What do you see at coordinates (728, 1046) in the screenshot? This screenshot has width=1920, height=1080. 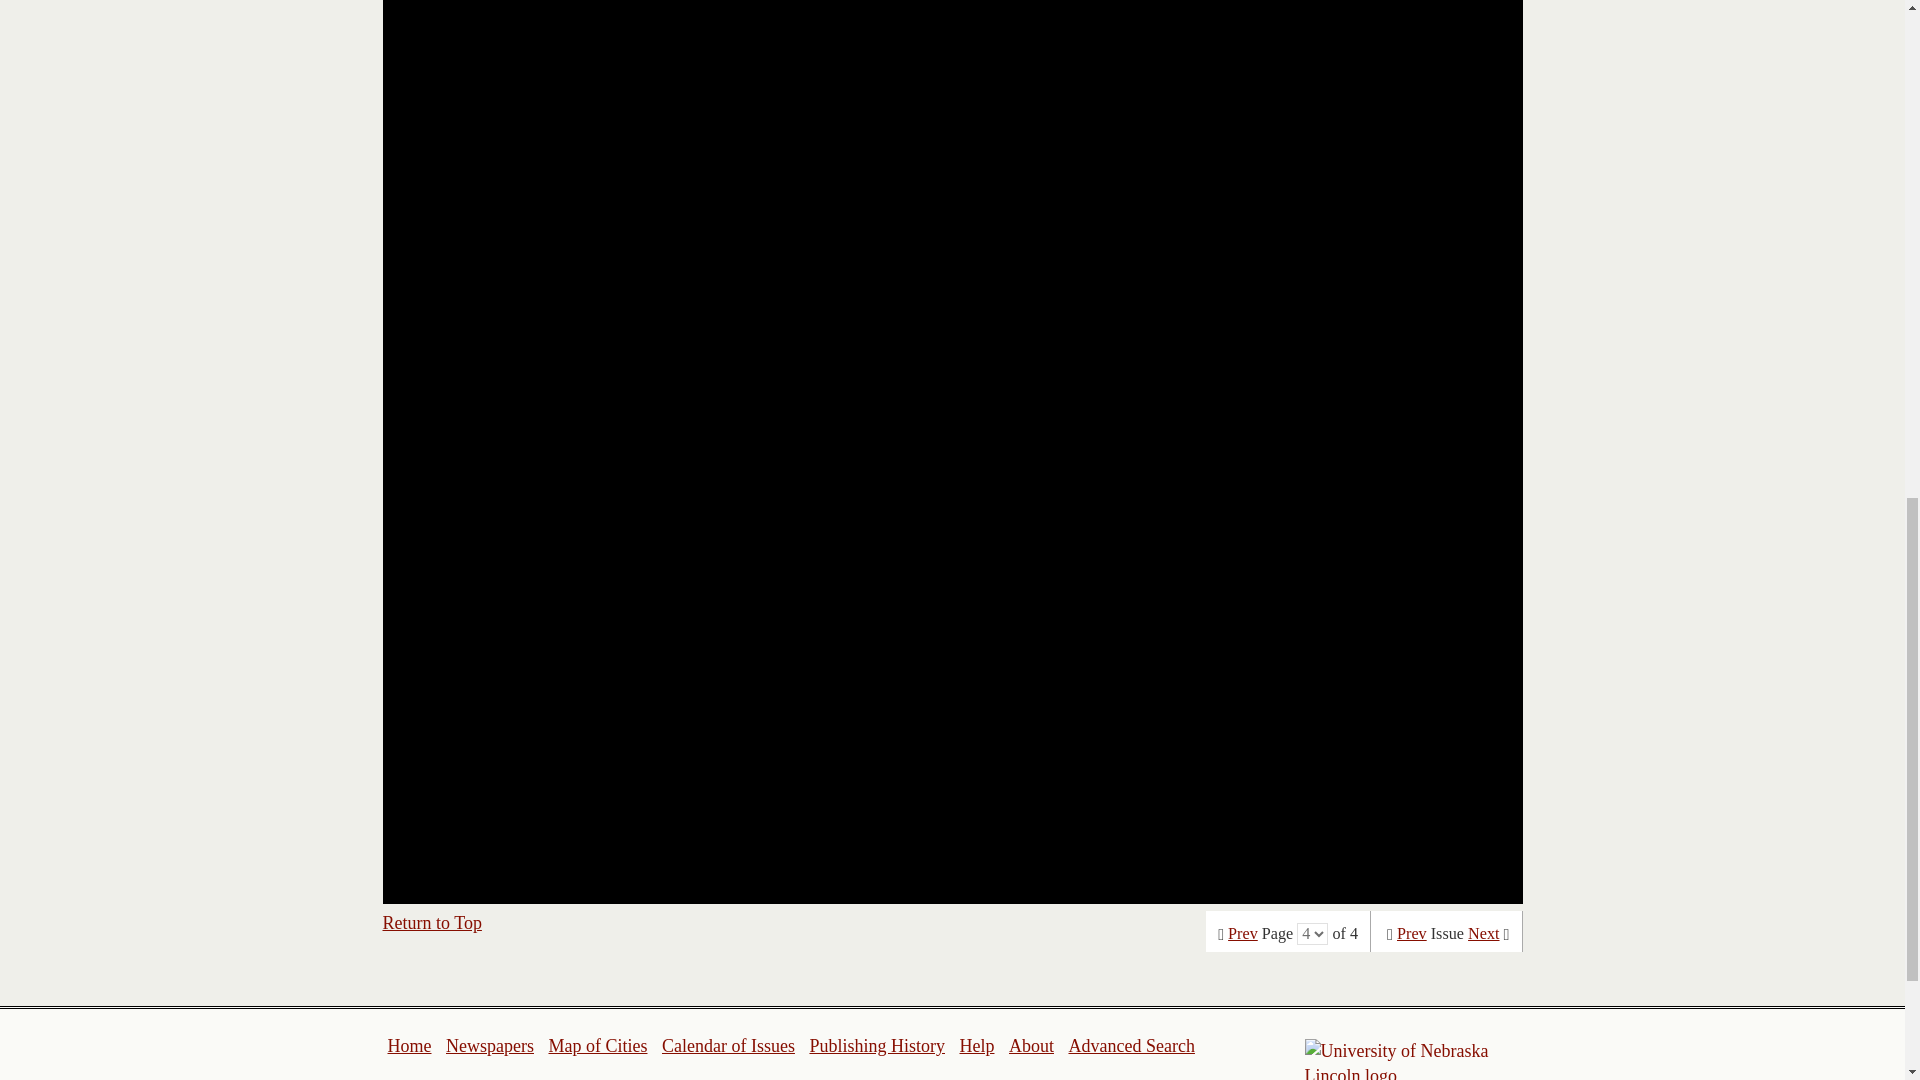 I see `Calendar of Issues` at bounding box center [728, 1046].